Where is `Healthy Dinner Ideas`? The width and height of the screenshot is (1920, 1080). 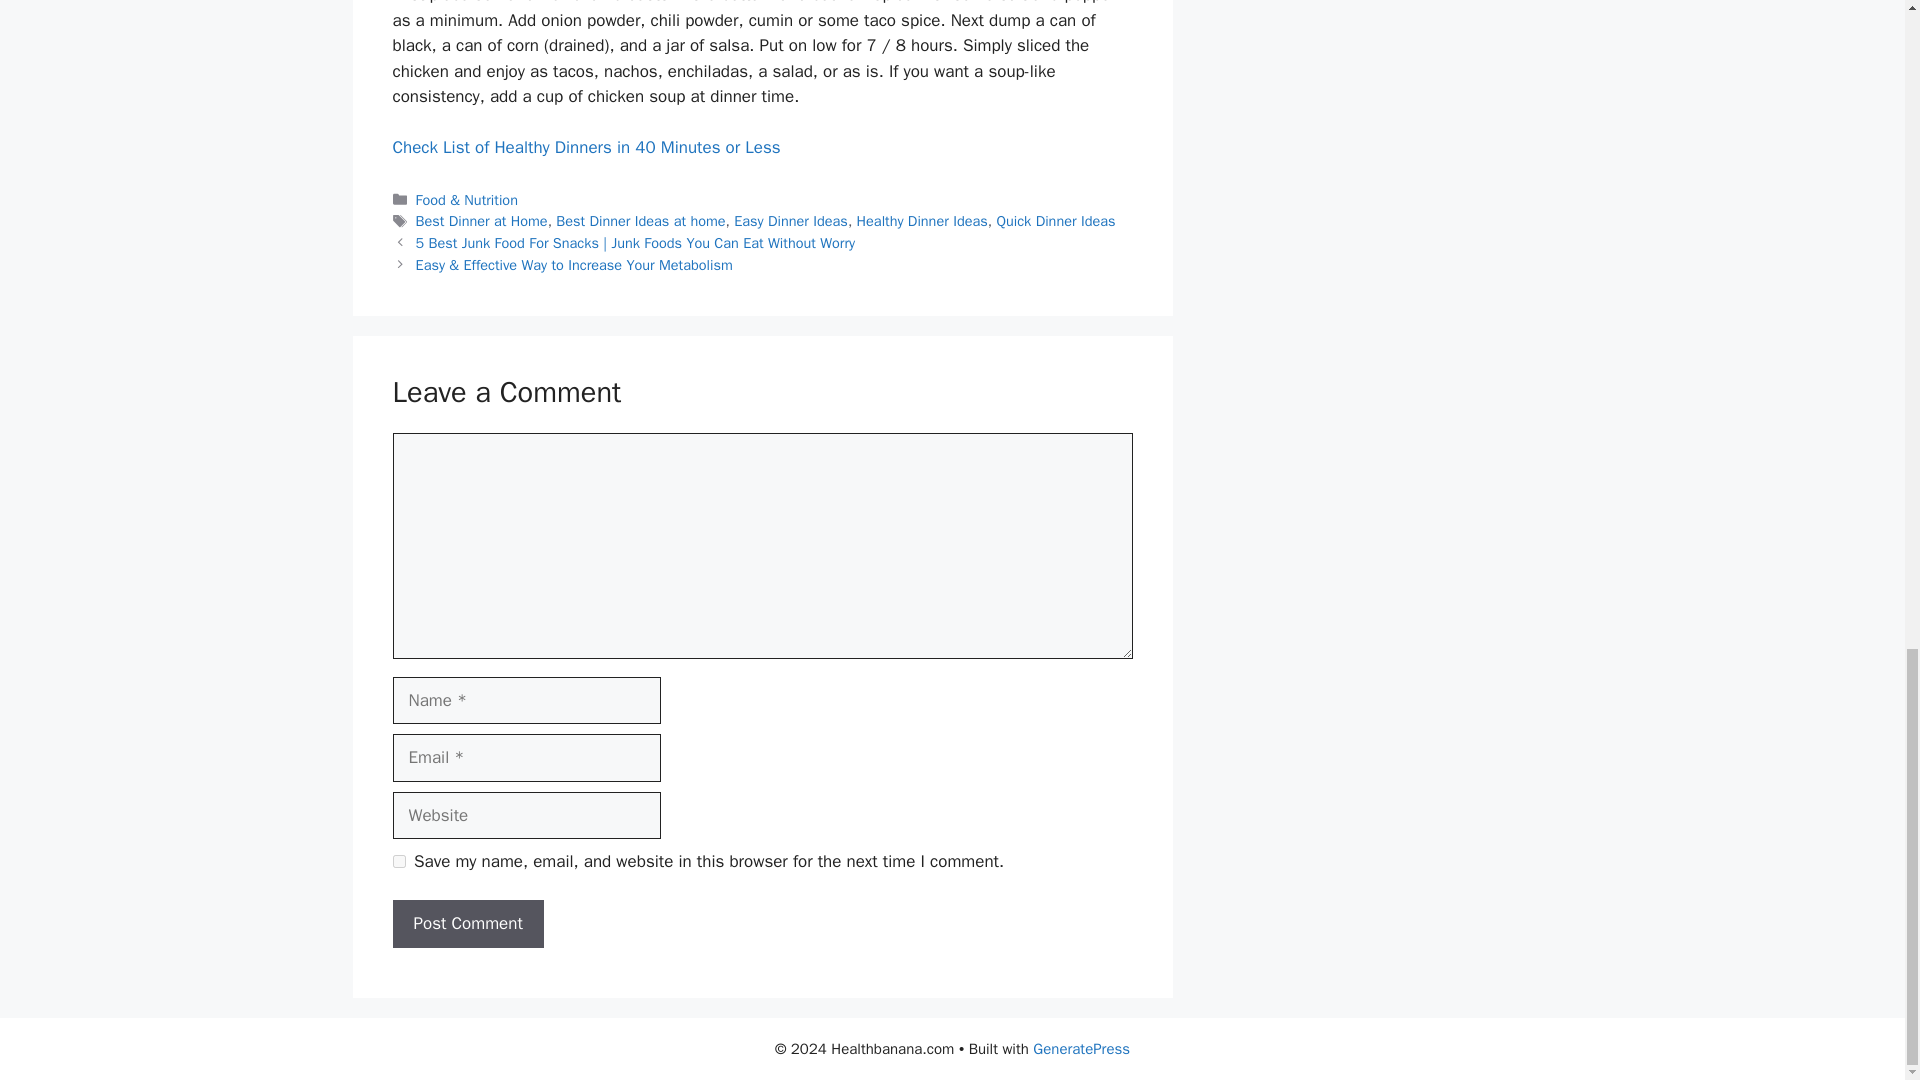 Healthy Dinner Ideas is located at coordinates (922, 220).